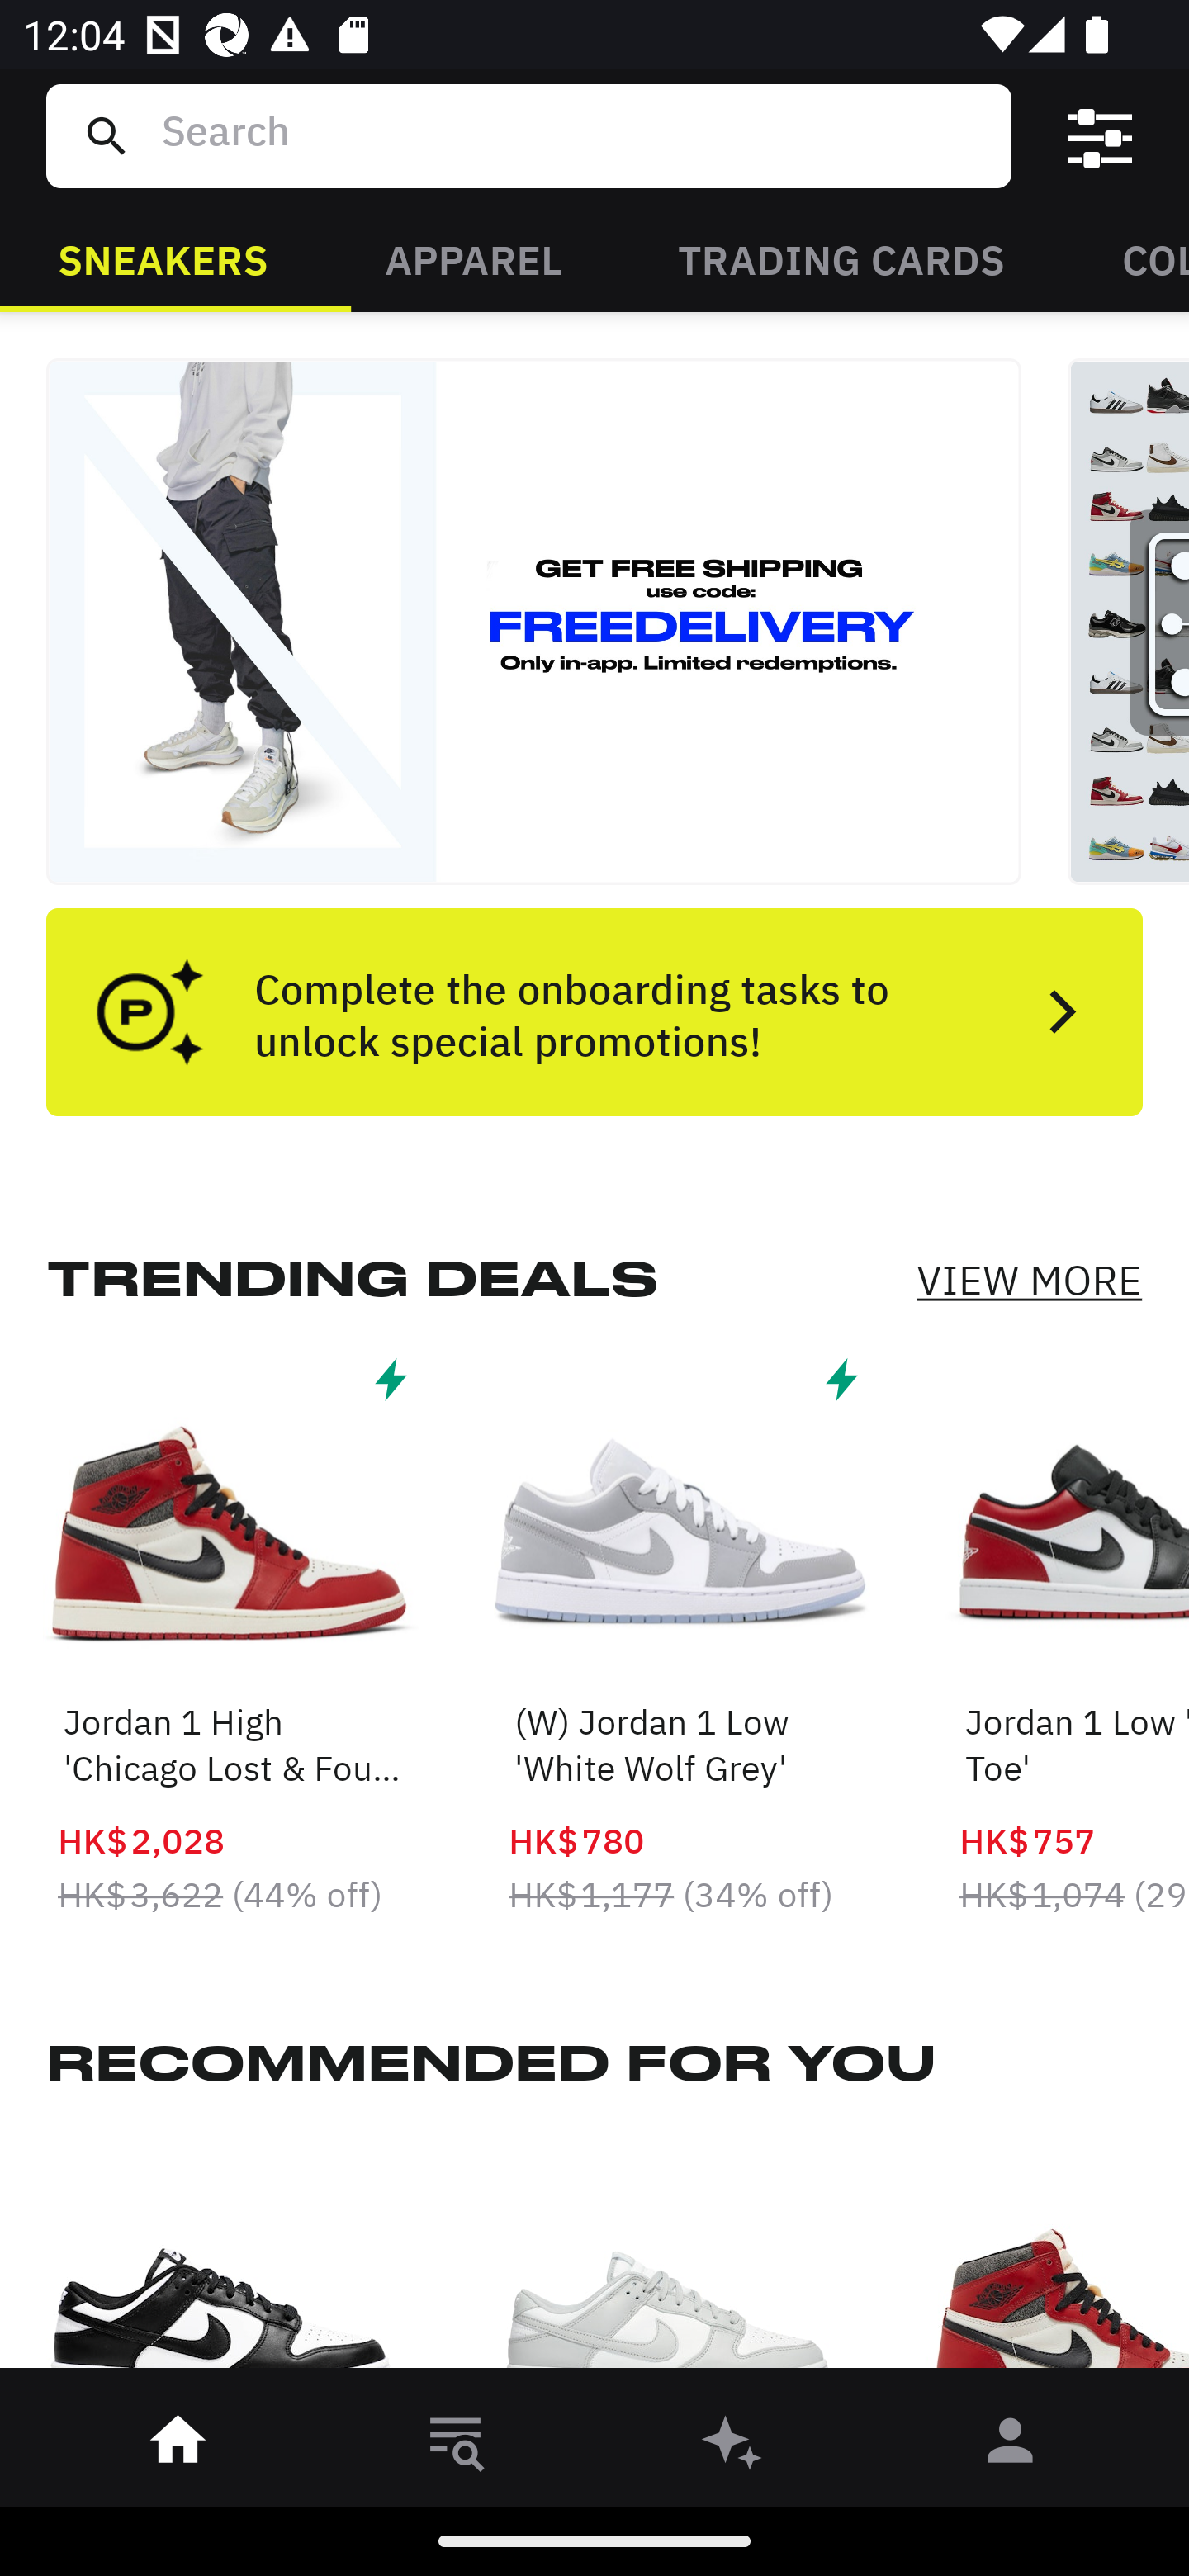  What do you see at coordinates (1100, 136) in the screenshot?
I see `` at bounding box center [1100, 136].